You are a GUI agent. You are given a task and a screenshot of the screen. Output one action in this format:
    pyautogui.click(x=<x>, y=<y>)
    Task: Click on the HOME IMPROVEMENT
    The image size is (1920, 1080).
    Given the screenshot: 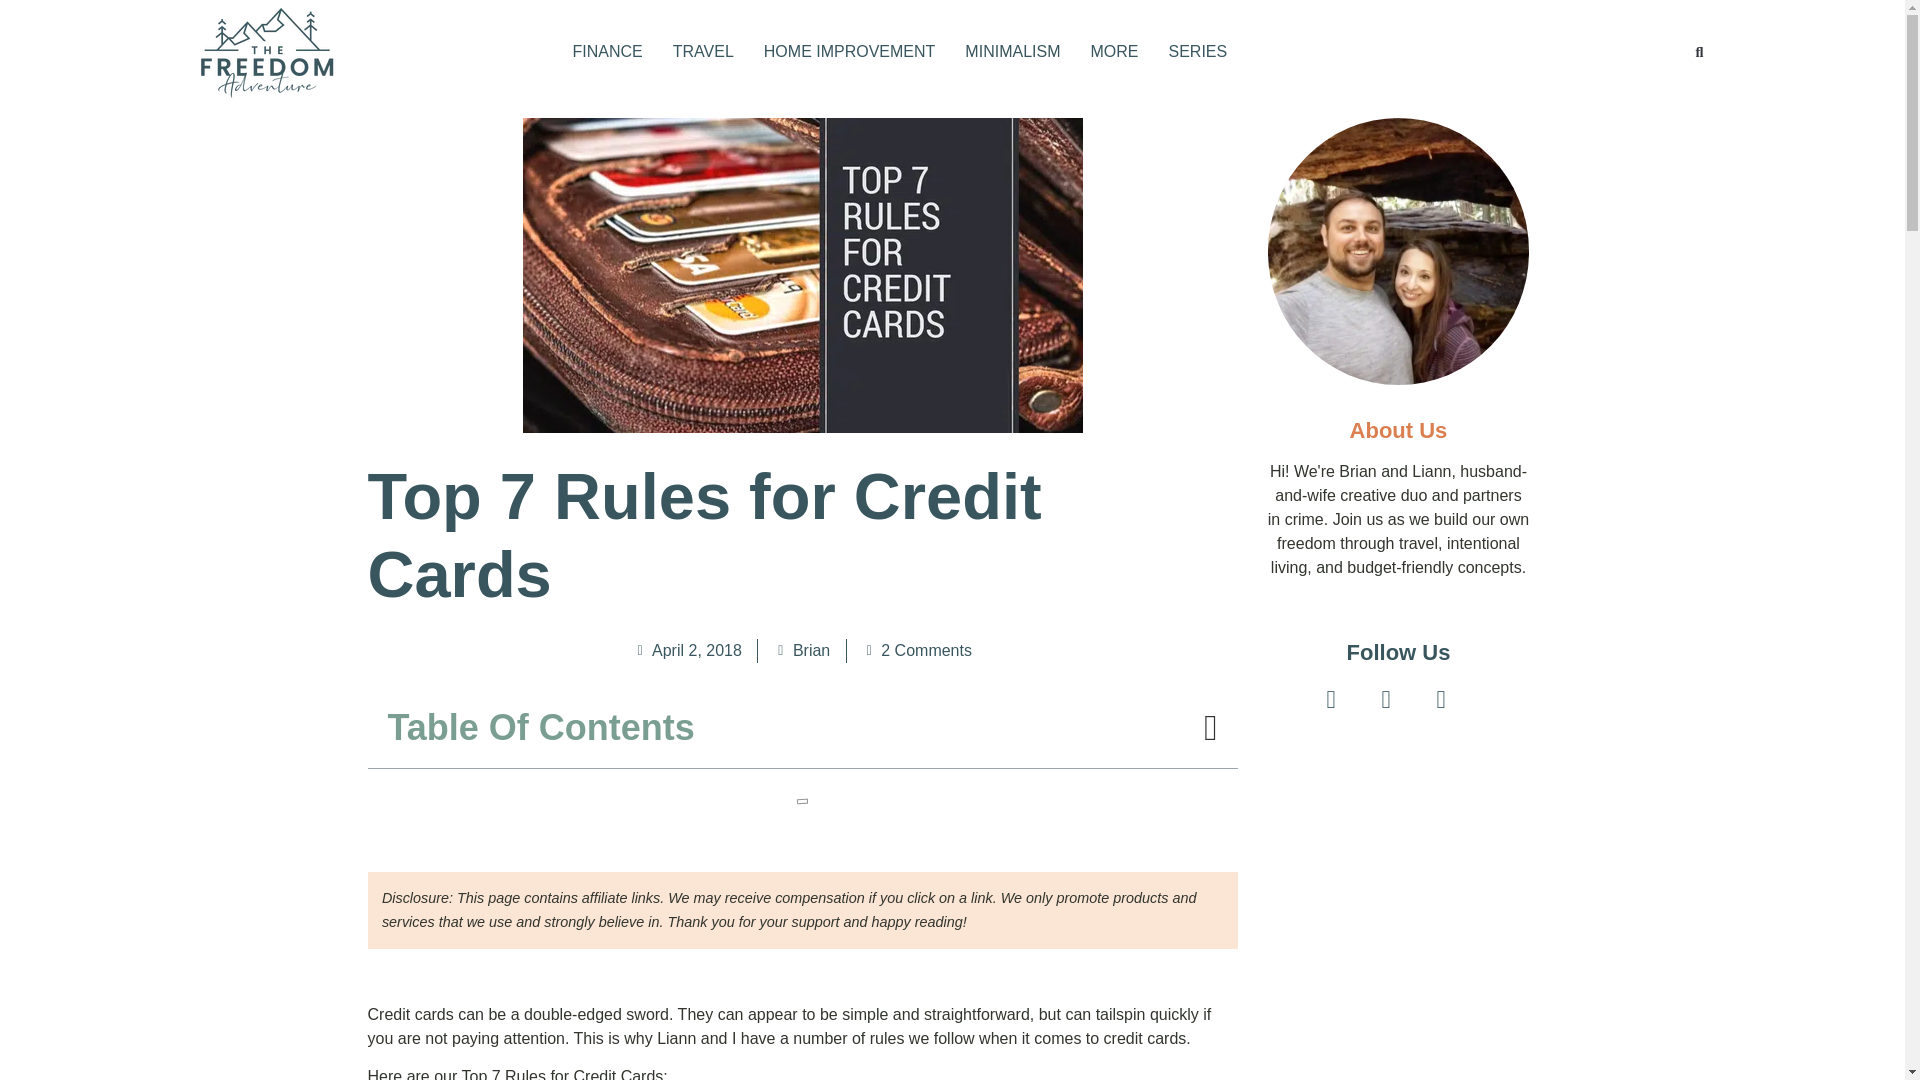 What is the action you would take?
    pyautogui.click(x=850, y=52)
    